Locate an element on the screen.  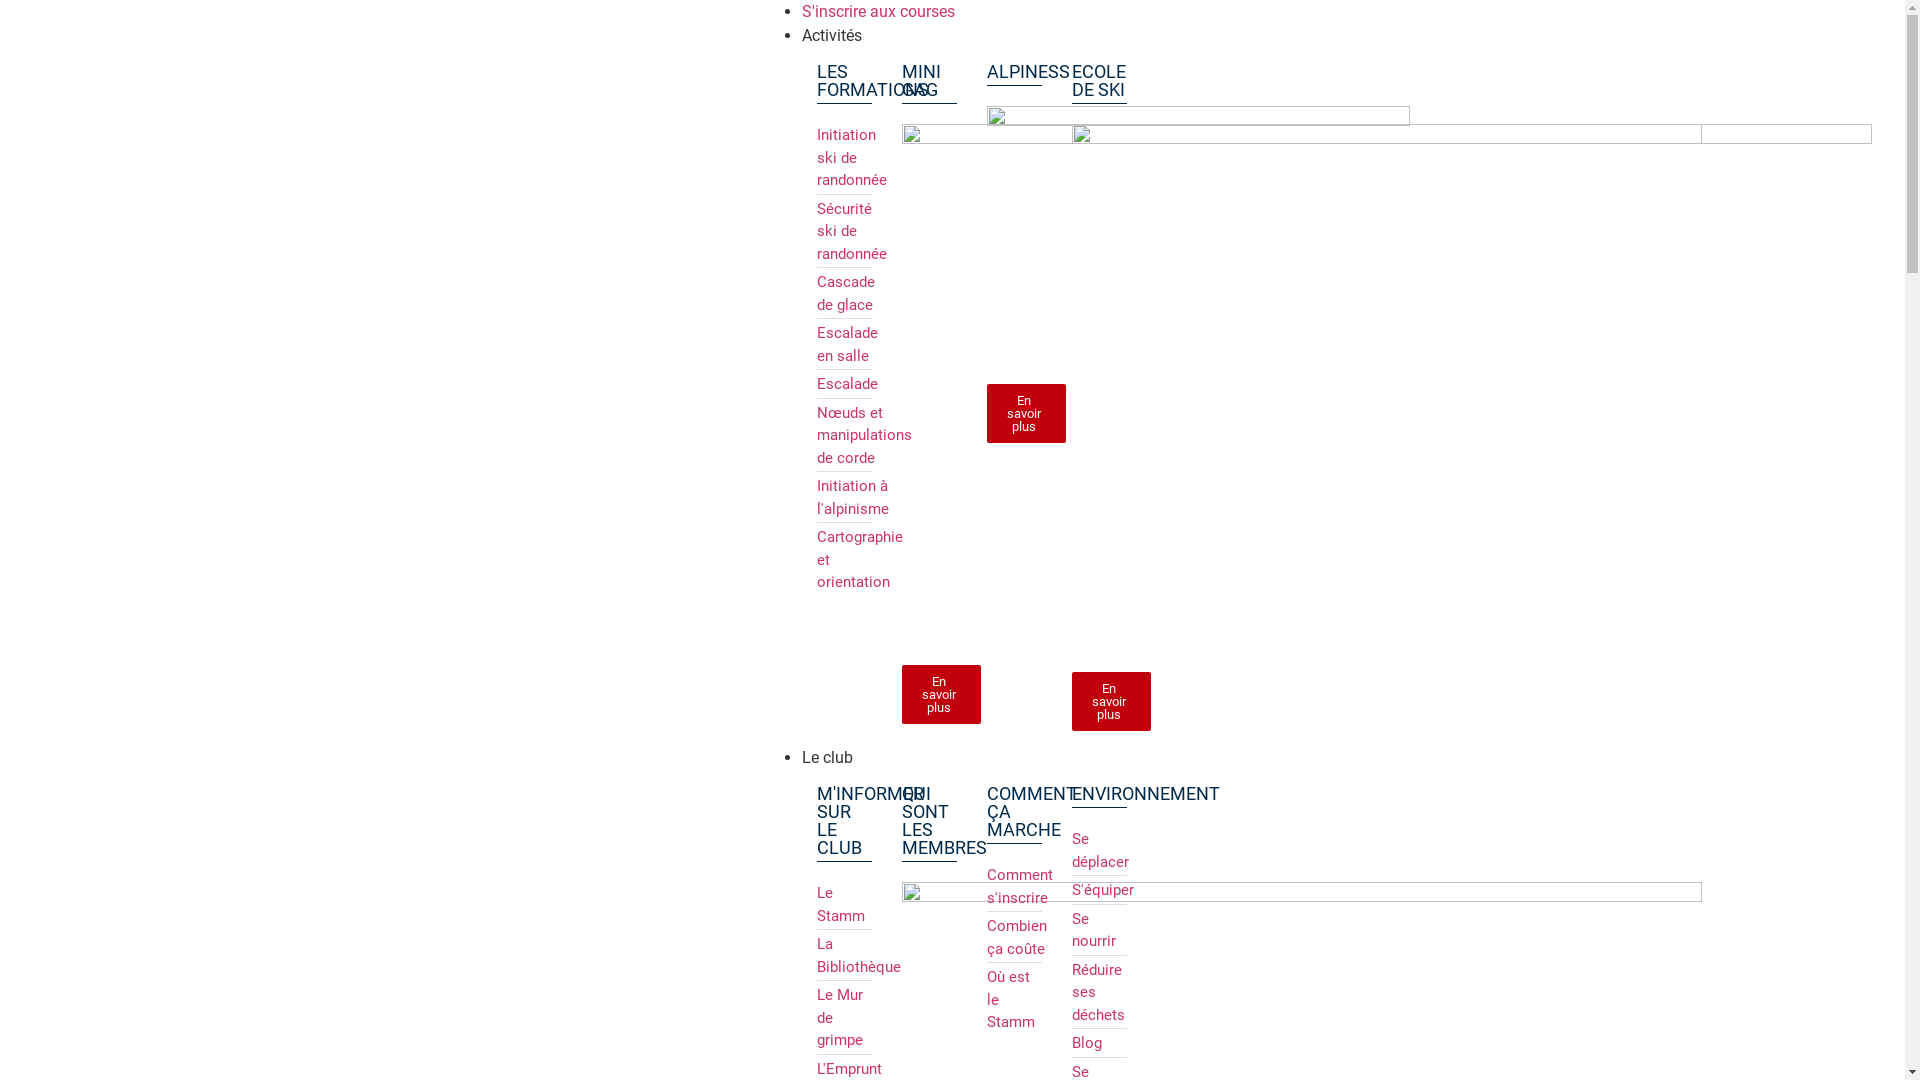
En savoir plus is located at coordinates (1112, 702).